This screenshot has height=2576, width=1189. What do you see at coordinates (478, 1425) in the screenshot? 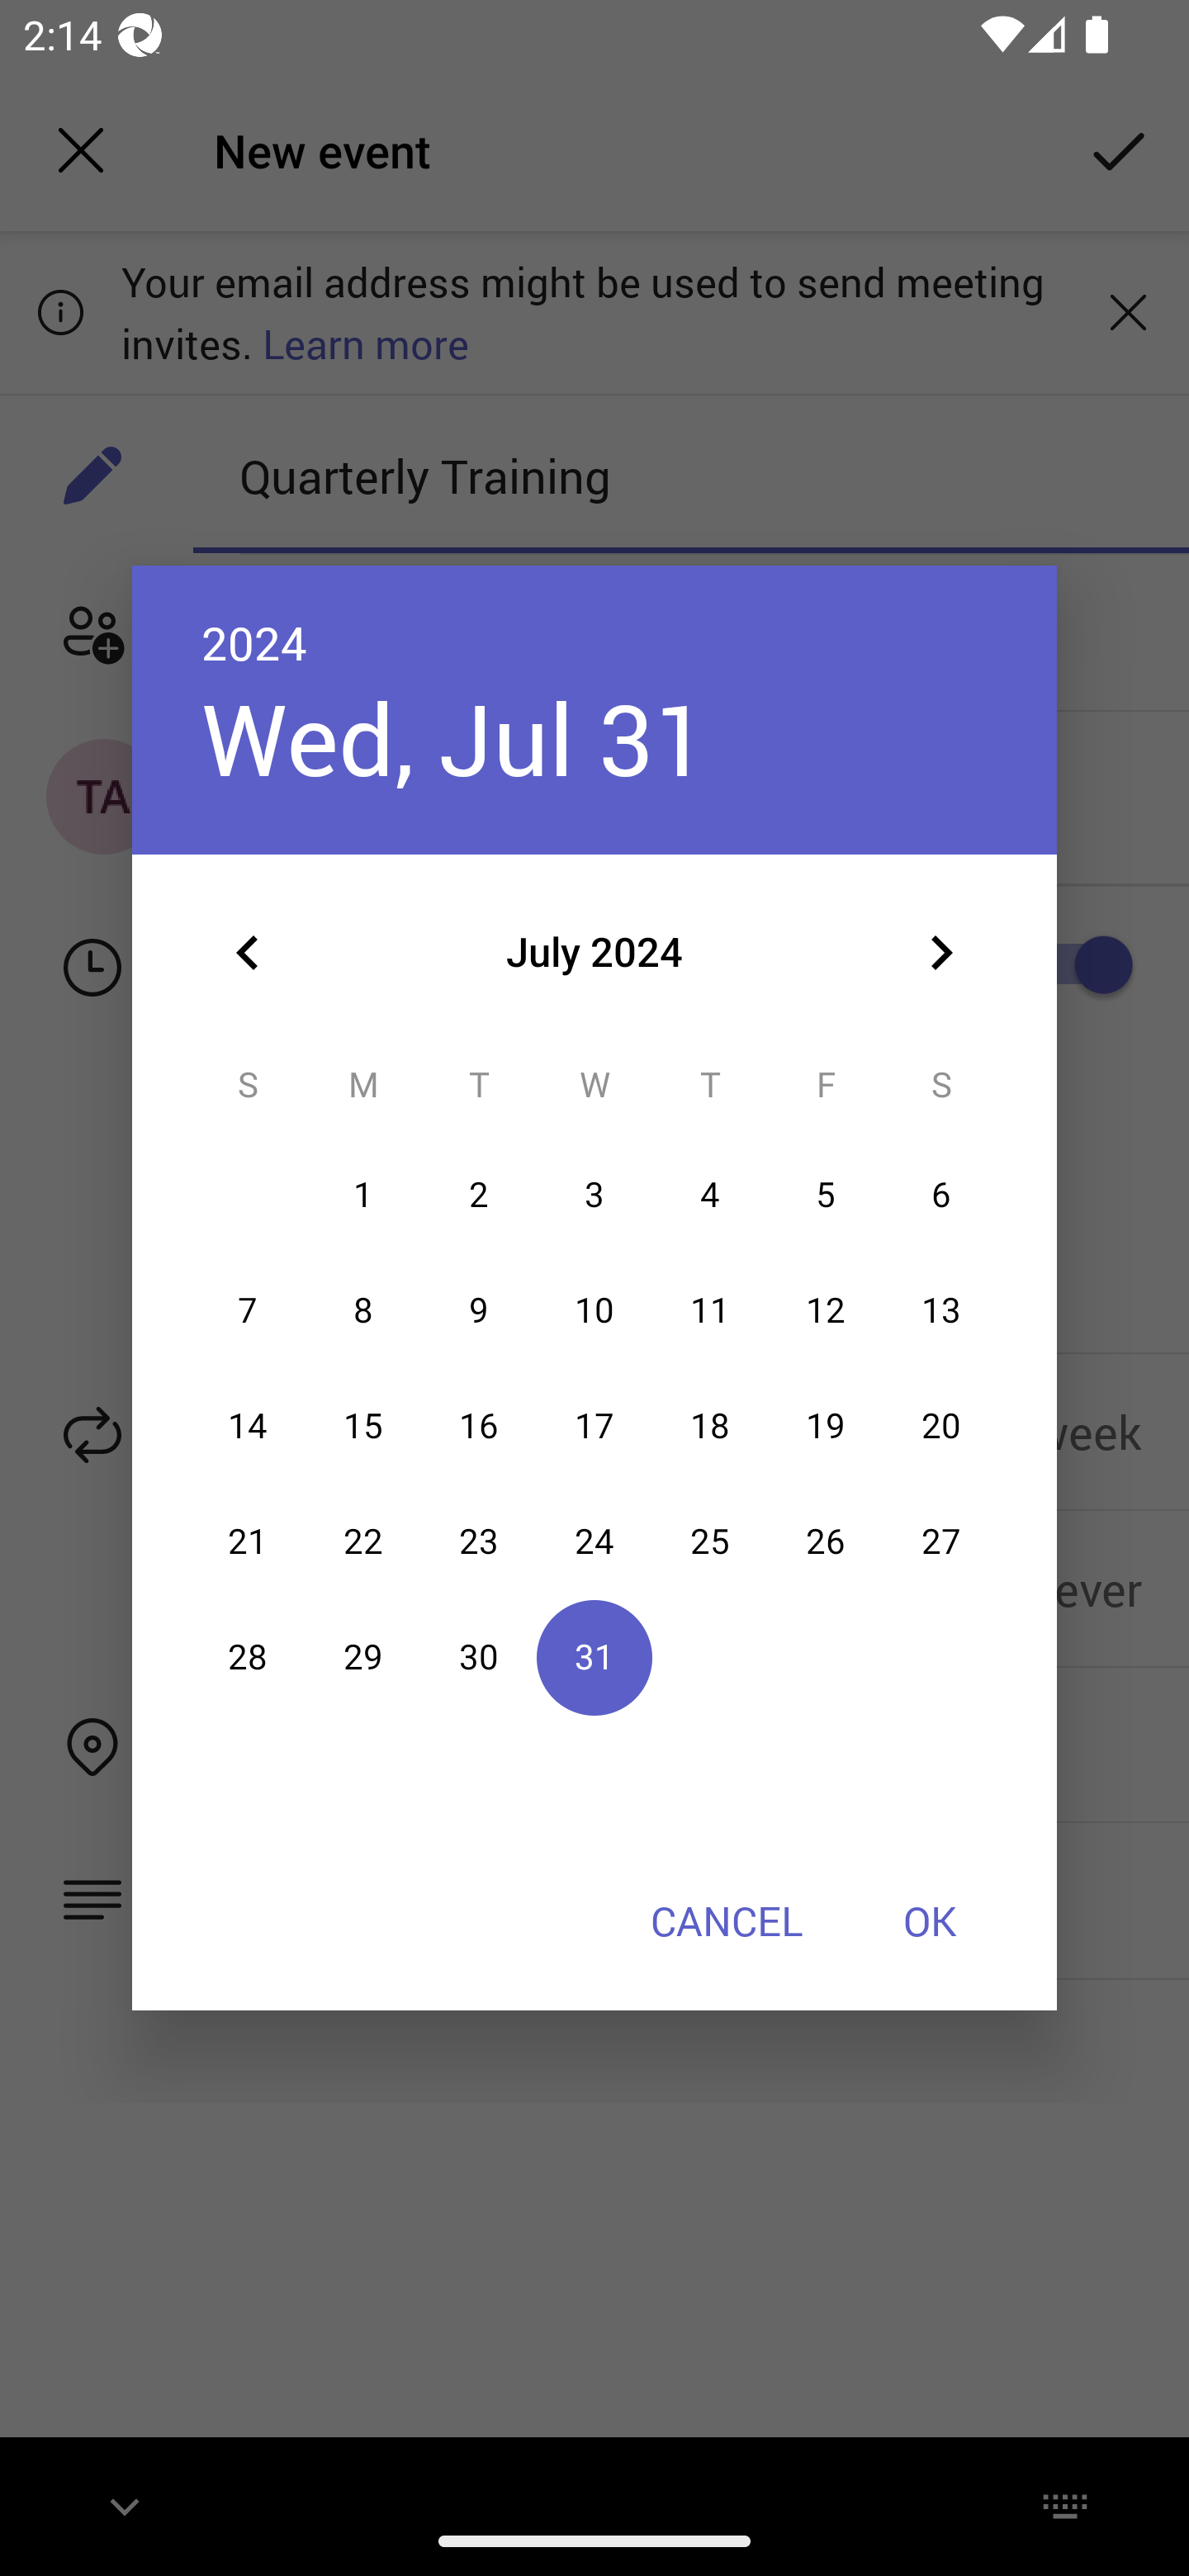
I see `16 16 July 2024` at bounding box center [478, 1425].